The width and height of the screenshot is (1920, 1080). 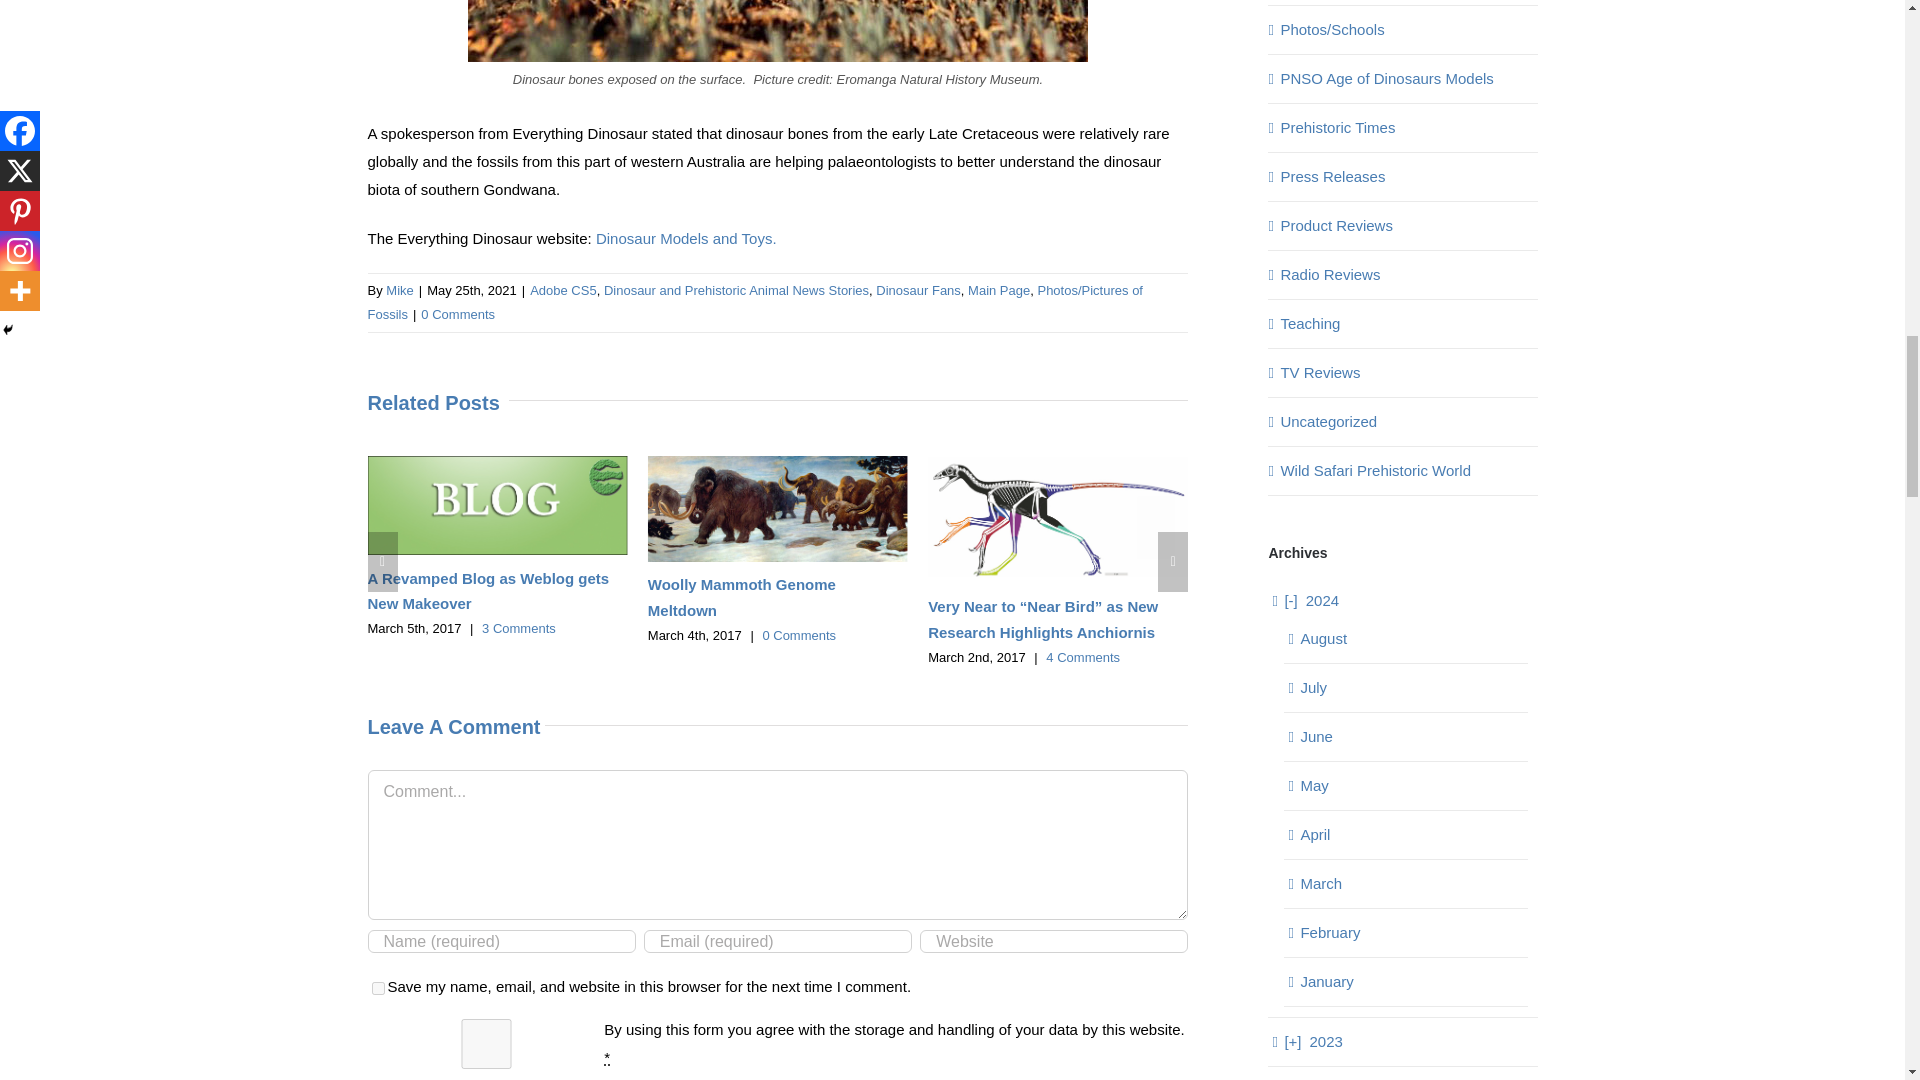 What do you see at coordinates (563, 290) in the screenshot?
I see `Adobe CS5` at bounding box center [563, 290].